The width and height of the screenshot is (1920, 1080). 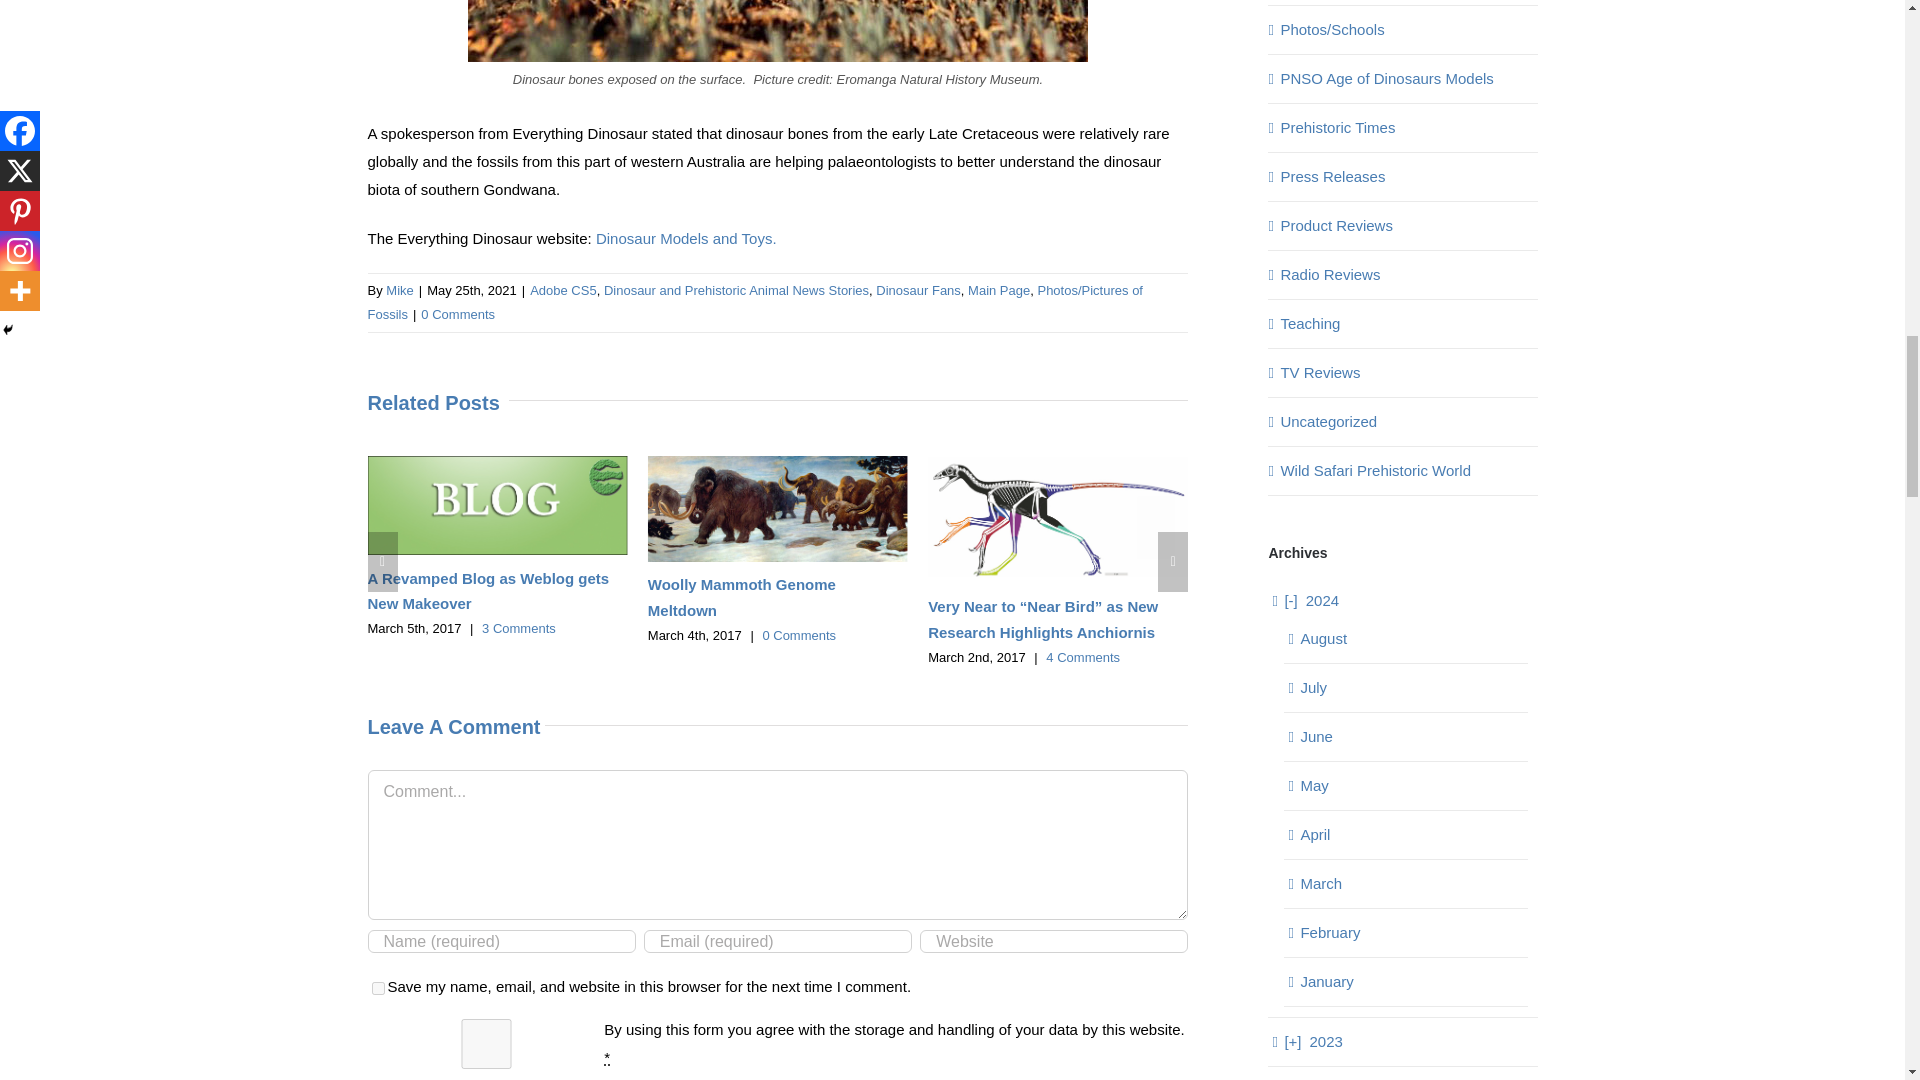 What do you see at coordinates (563, 290) in the screenshot?
I see `Adobe CS5` at bounding box center [563, 290].